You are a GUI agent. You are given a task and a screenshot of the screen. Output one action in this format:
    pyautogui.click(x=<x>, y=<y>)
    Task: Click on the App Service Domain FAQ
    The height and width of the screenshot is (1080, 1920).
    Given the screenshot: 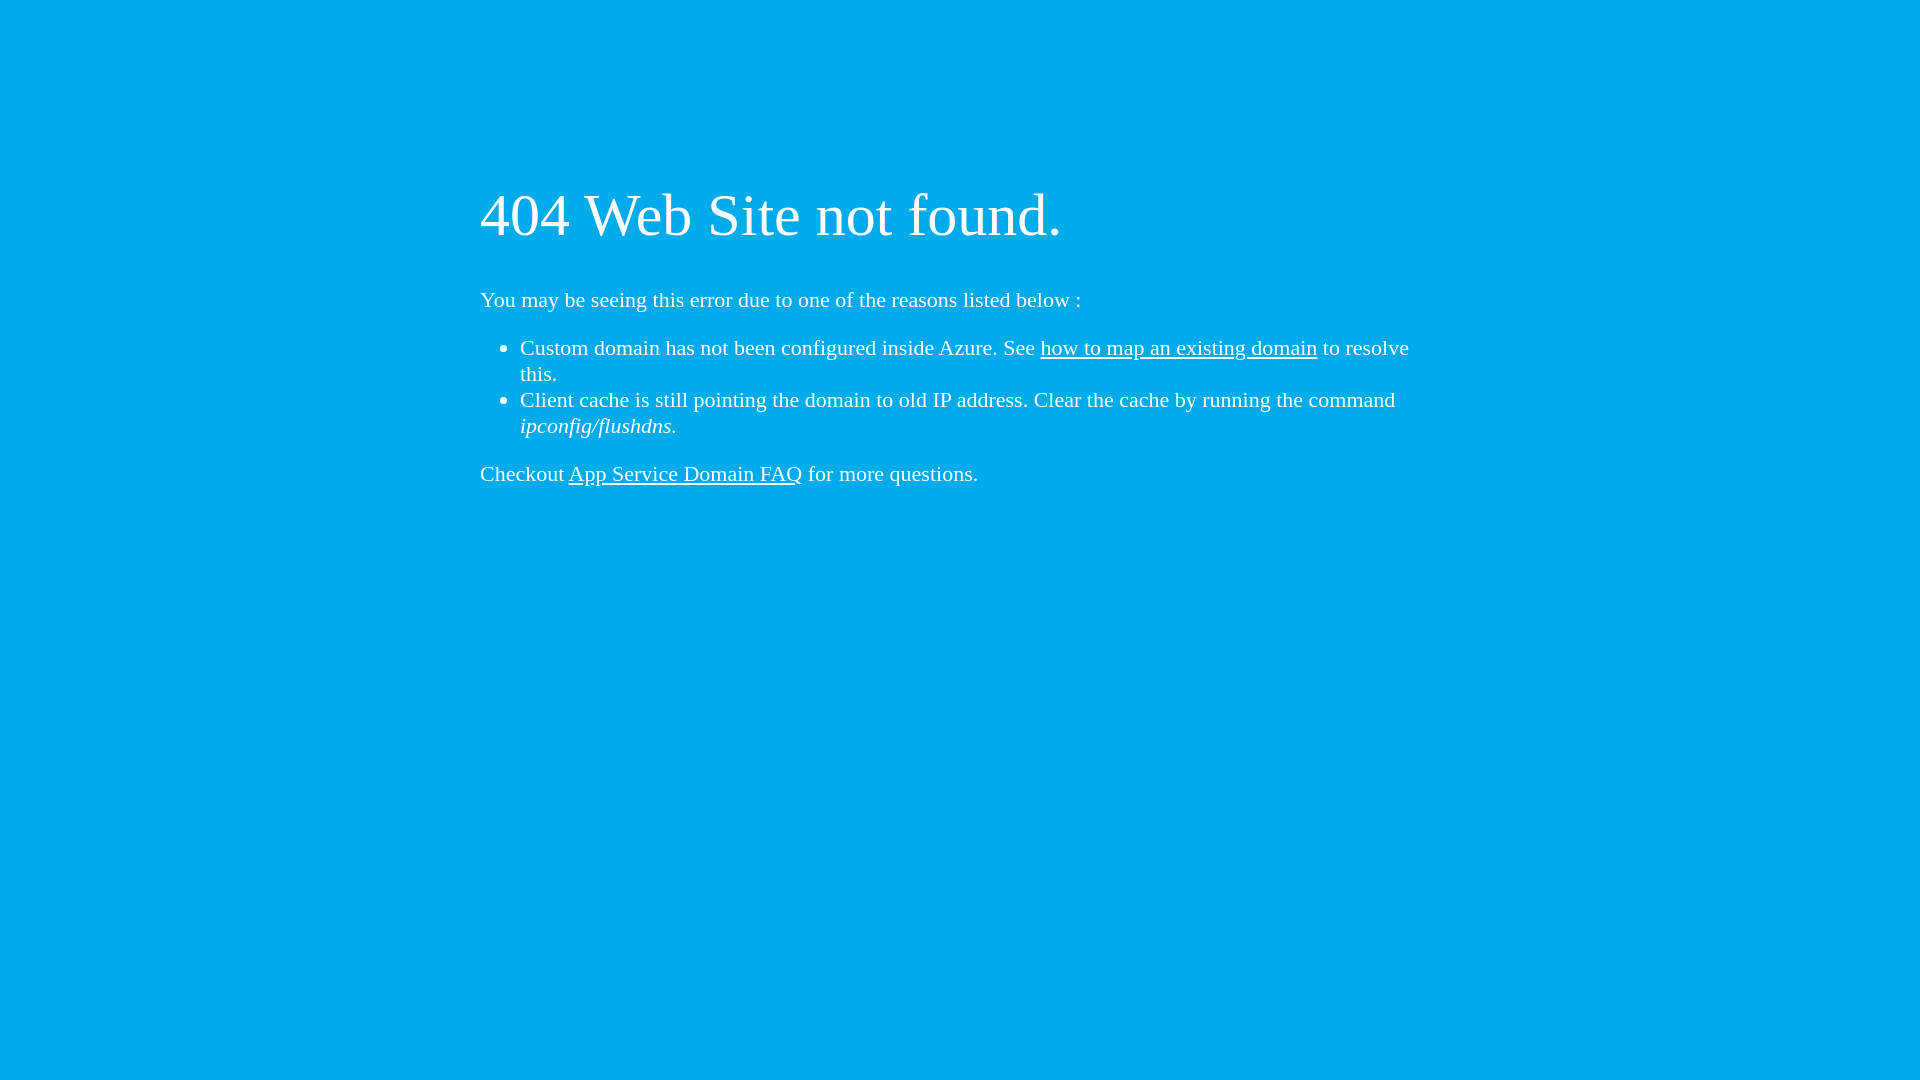 What is the action you would take?
    pyautogui.click(x=686, y=474)
    